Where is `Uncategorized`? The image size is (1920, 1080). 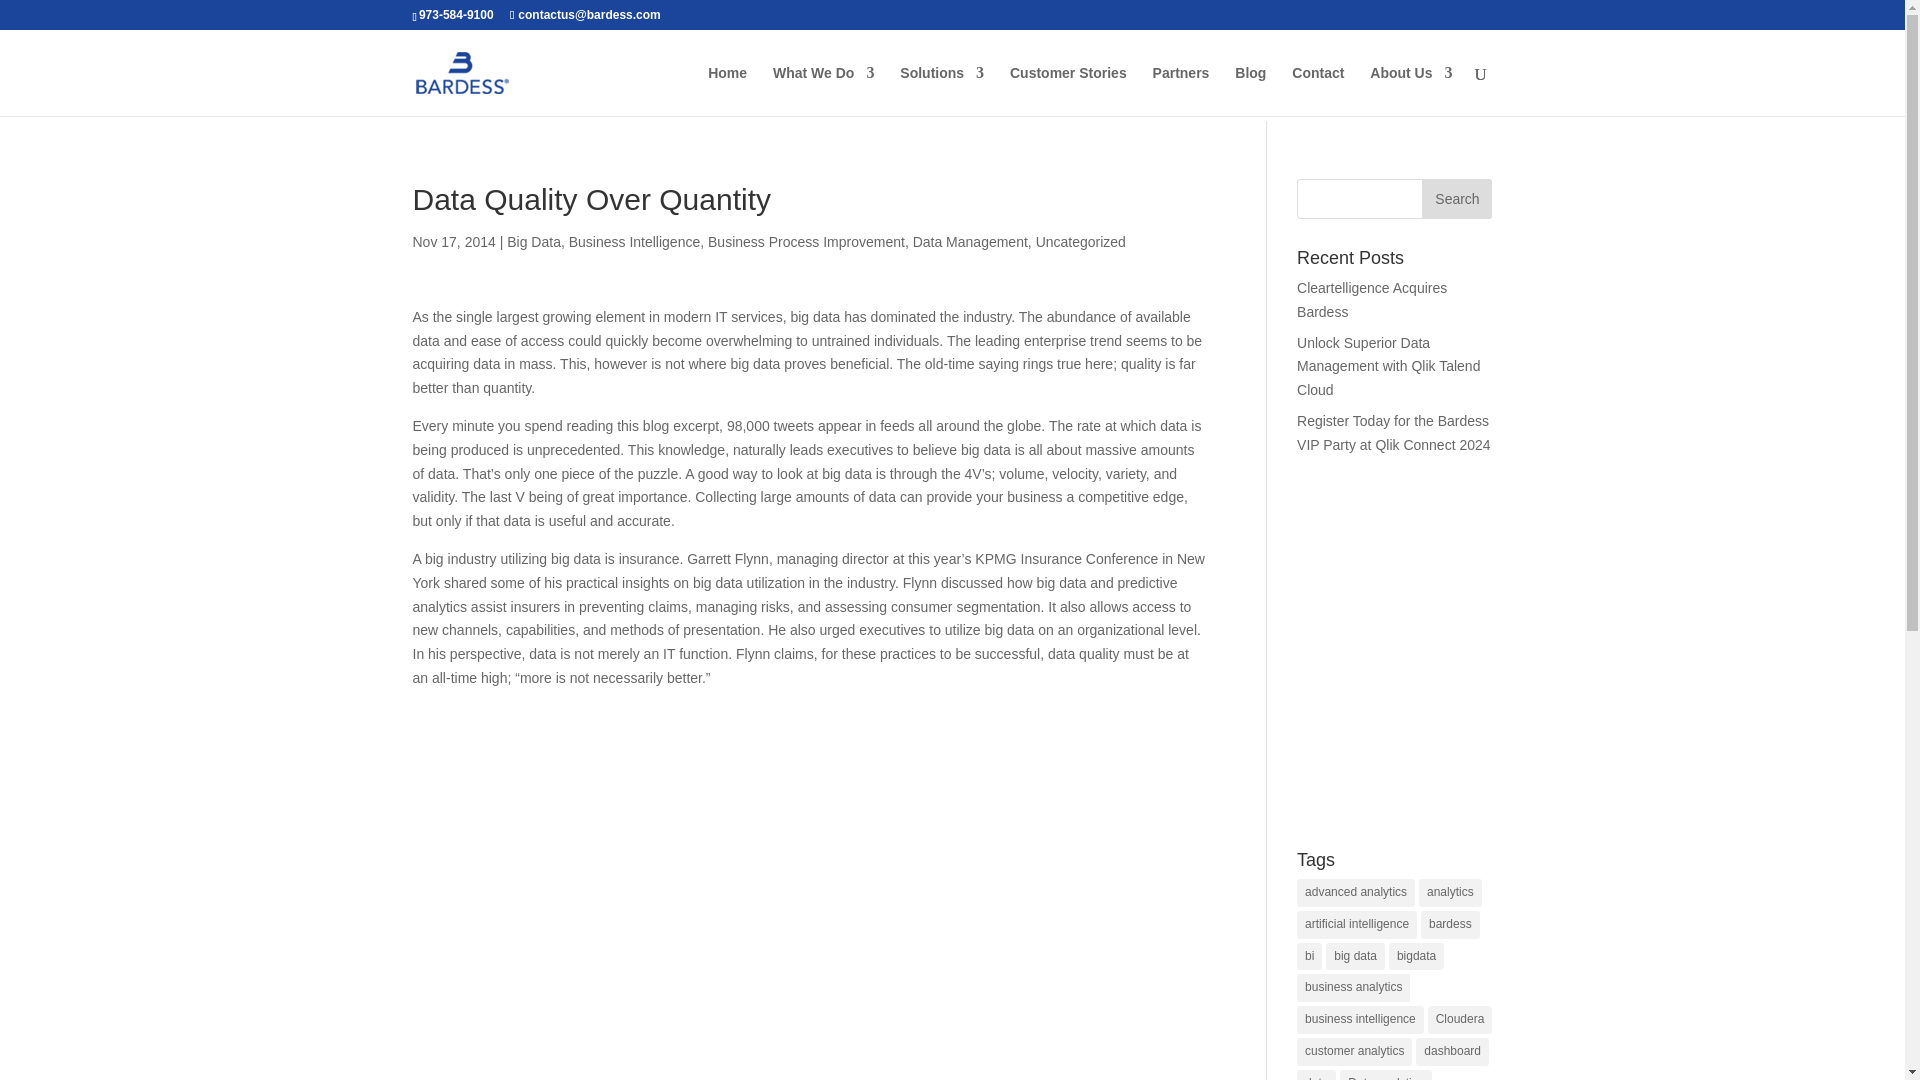 Uncategorized is located at coordinates (1080, 242).